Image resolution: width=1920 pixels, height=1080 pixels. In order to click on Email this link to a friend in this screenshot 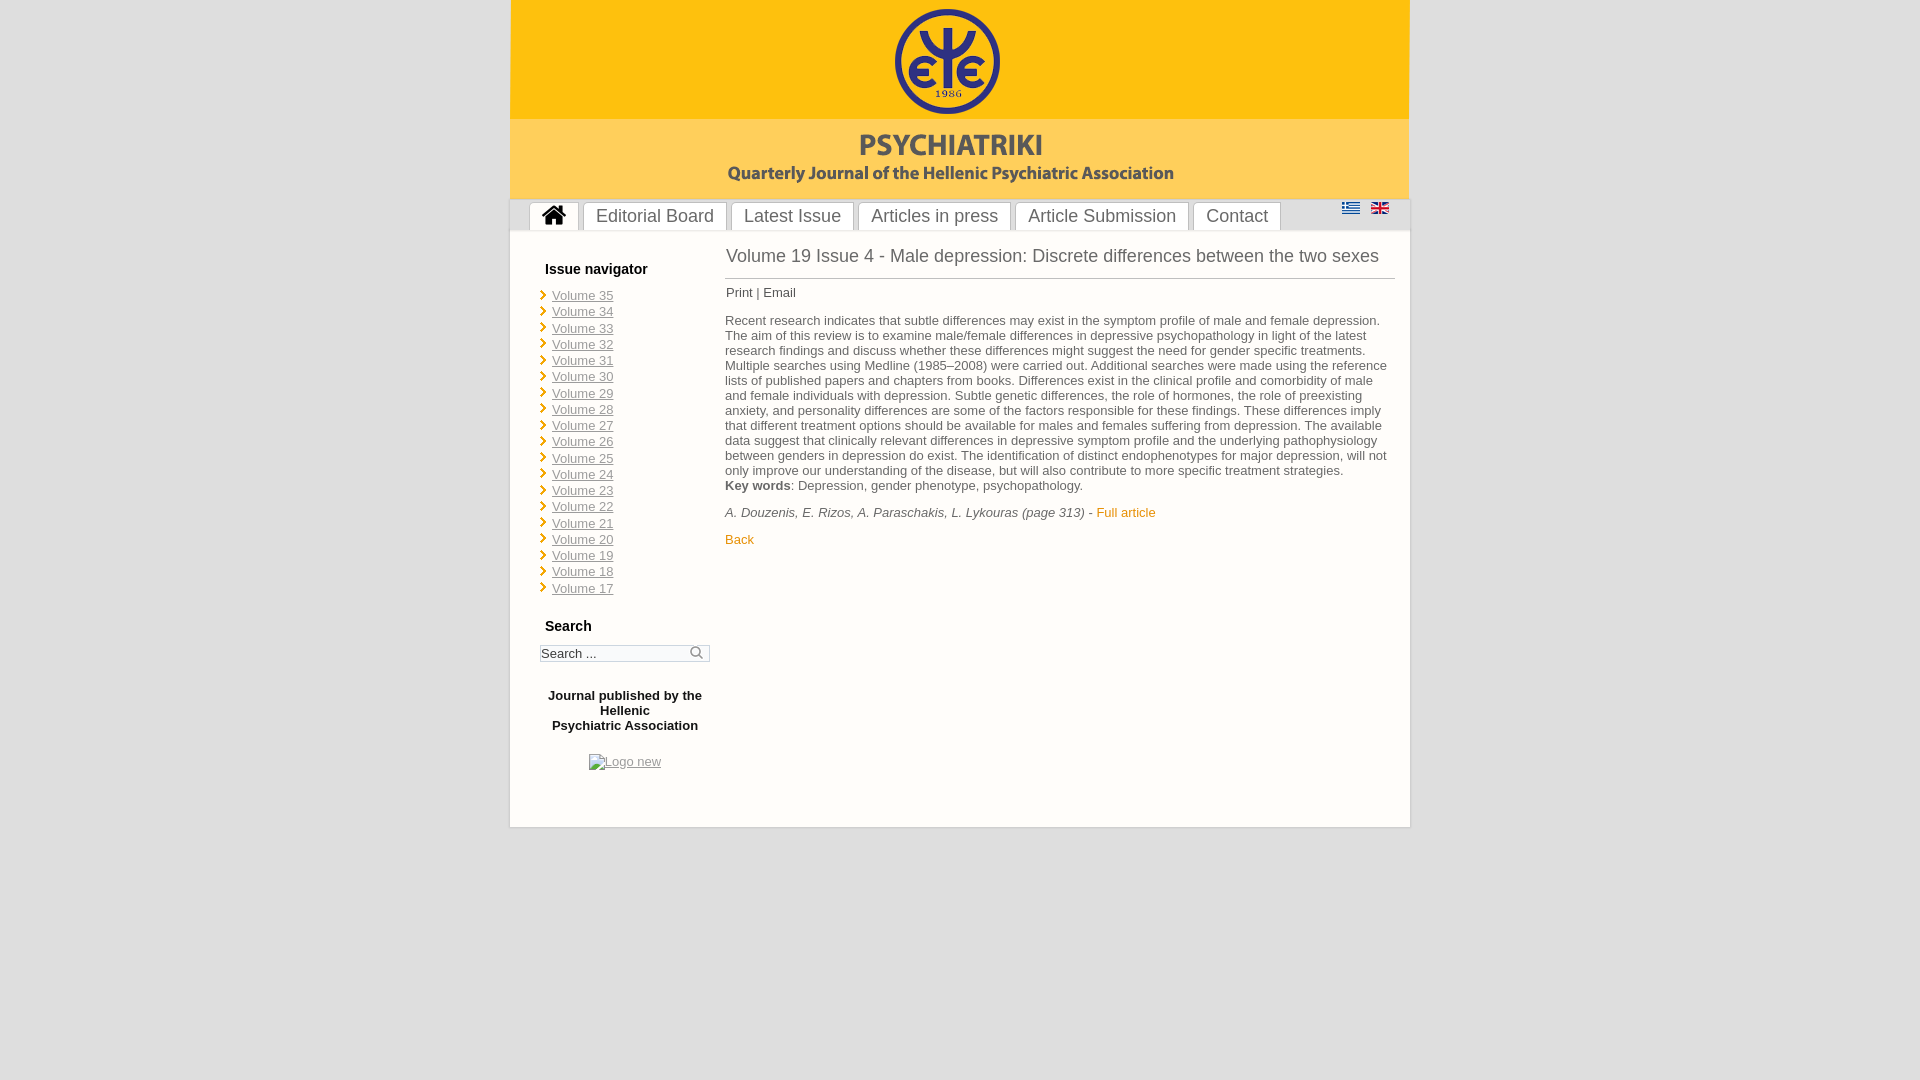, I will do `click(779, 292)`.